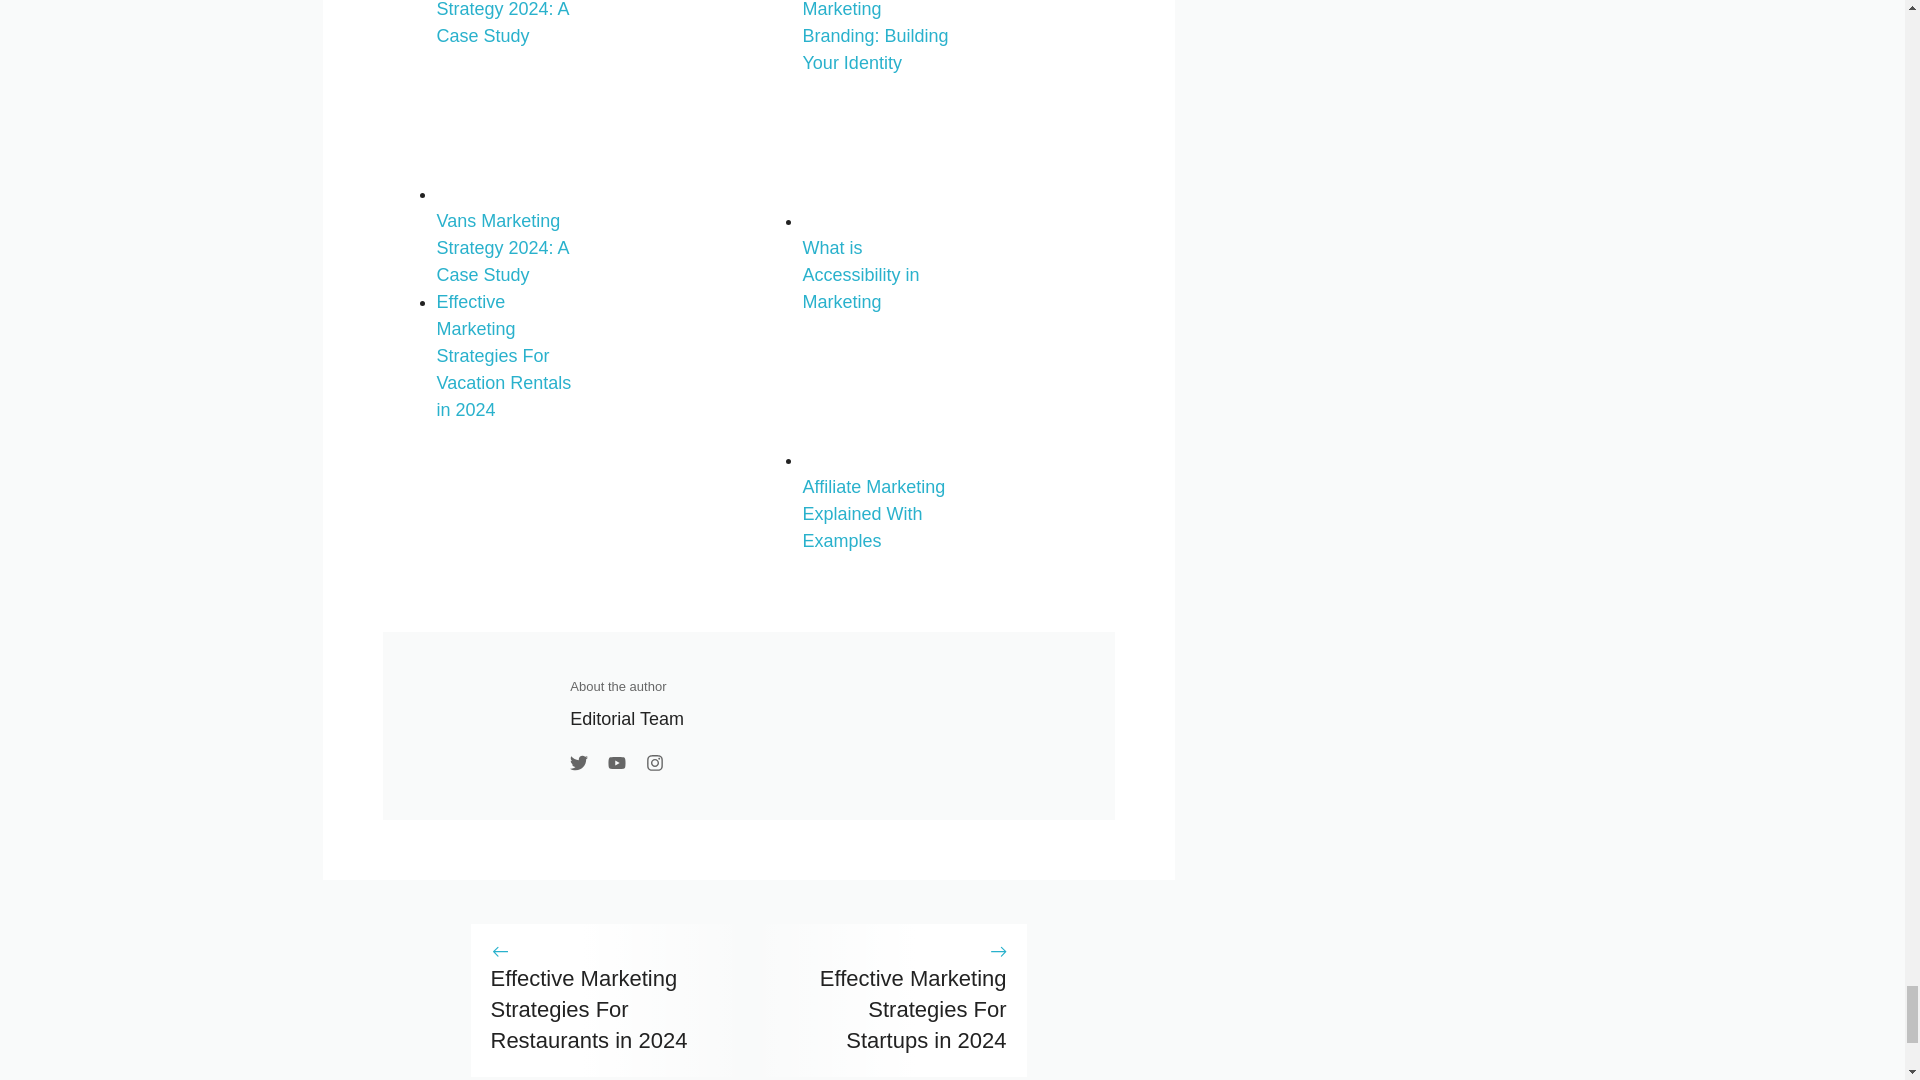 Image resolution: width=1920 pixels, height=1080 pixels. Describe the element at coordinates (877, 261) in the screenshot. I see `What is Accessibility in Marketing` at that location.